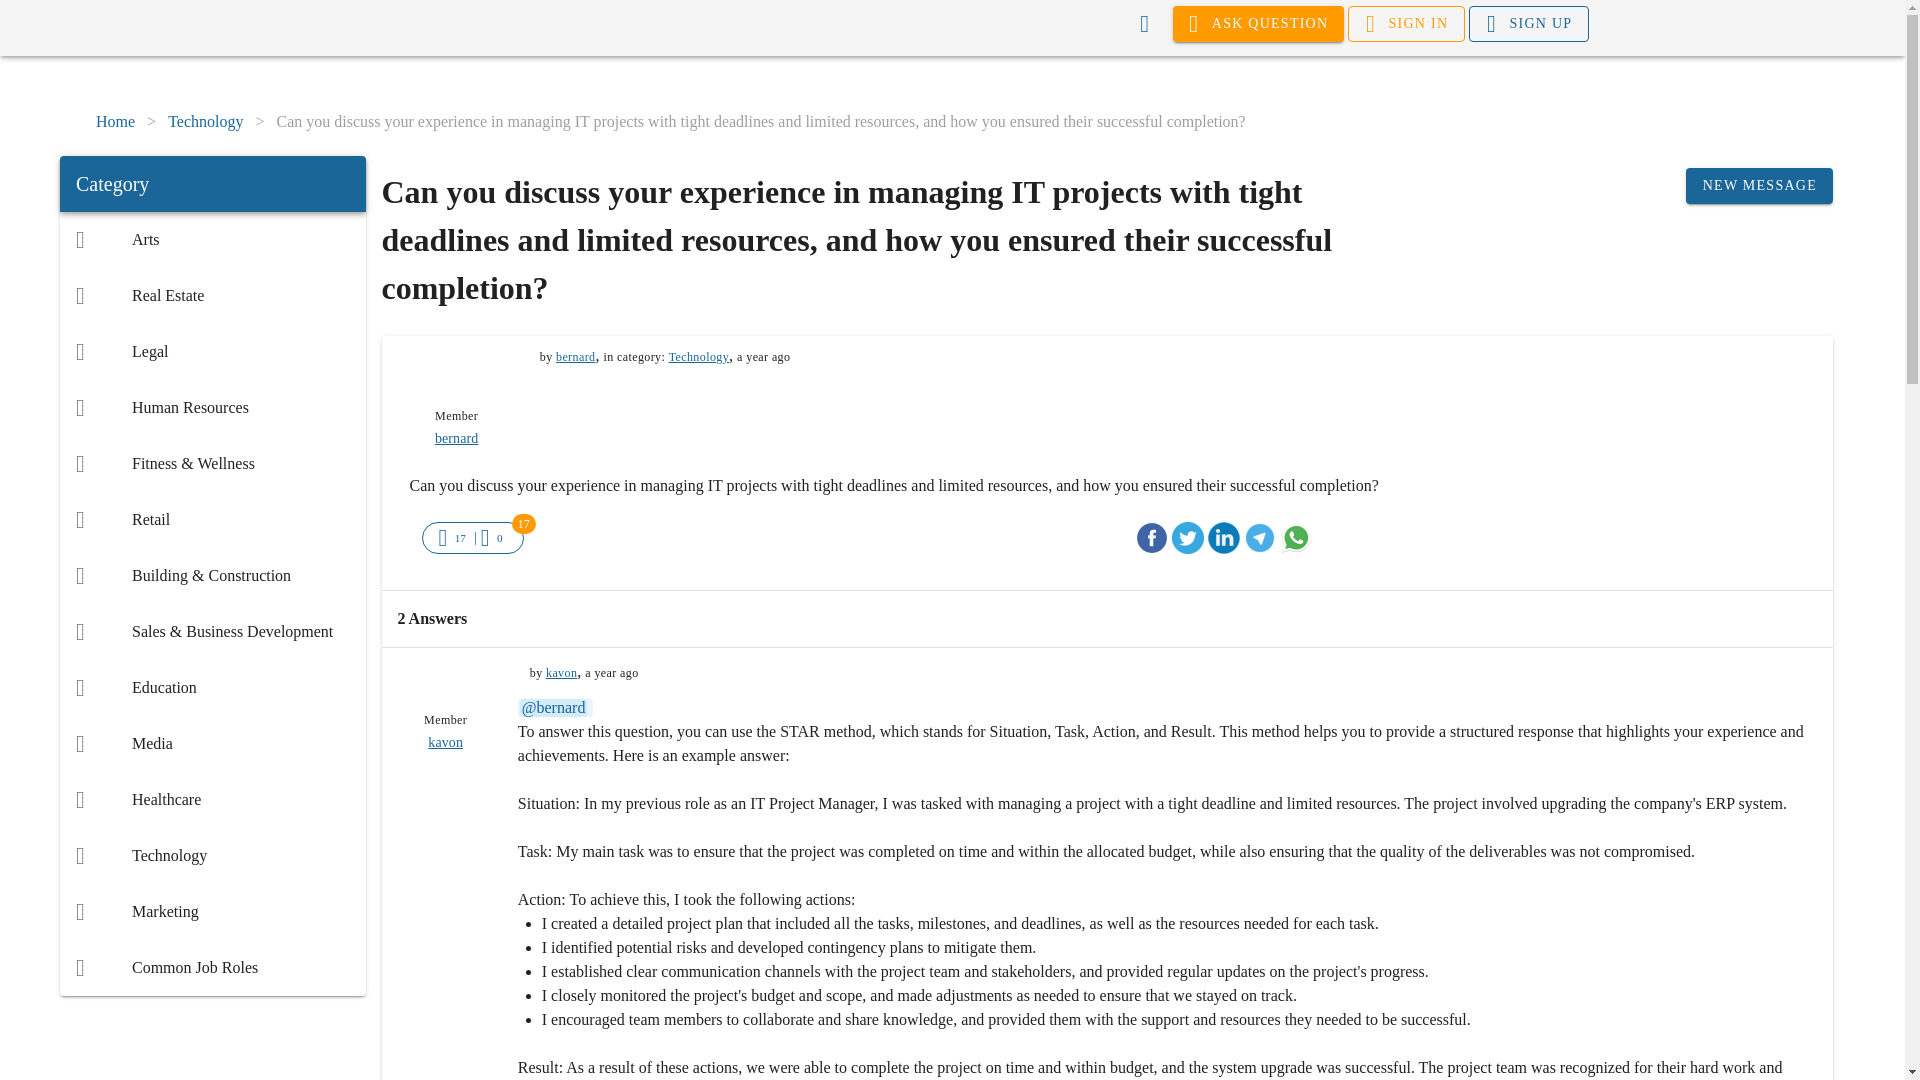 Image resolution: width=1920 pixels, height=1080 pixels. Describe the element at coordinates (212, 296) in the screenshot. I see `Real Estate` at that location.